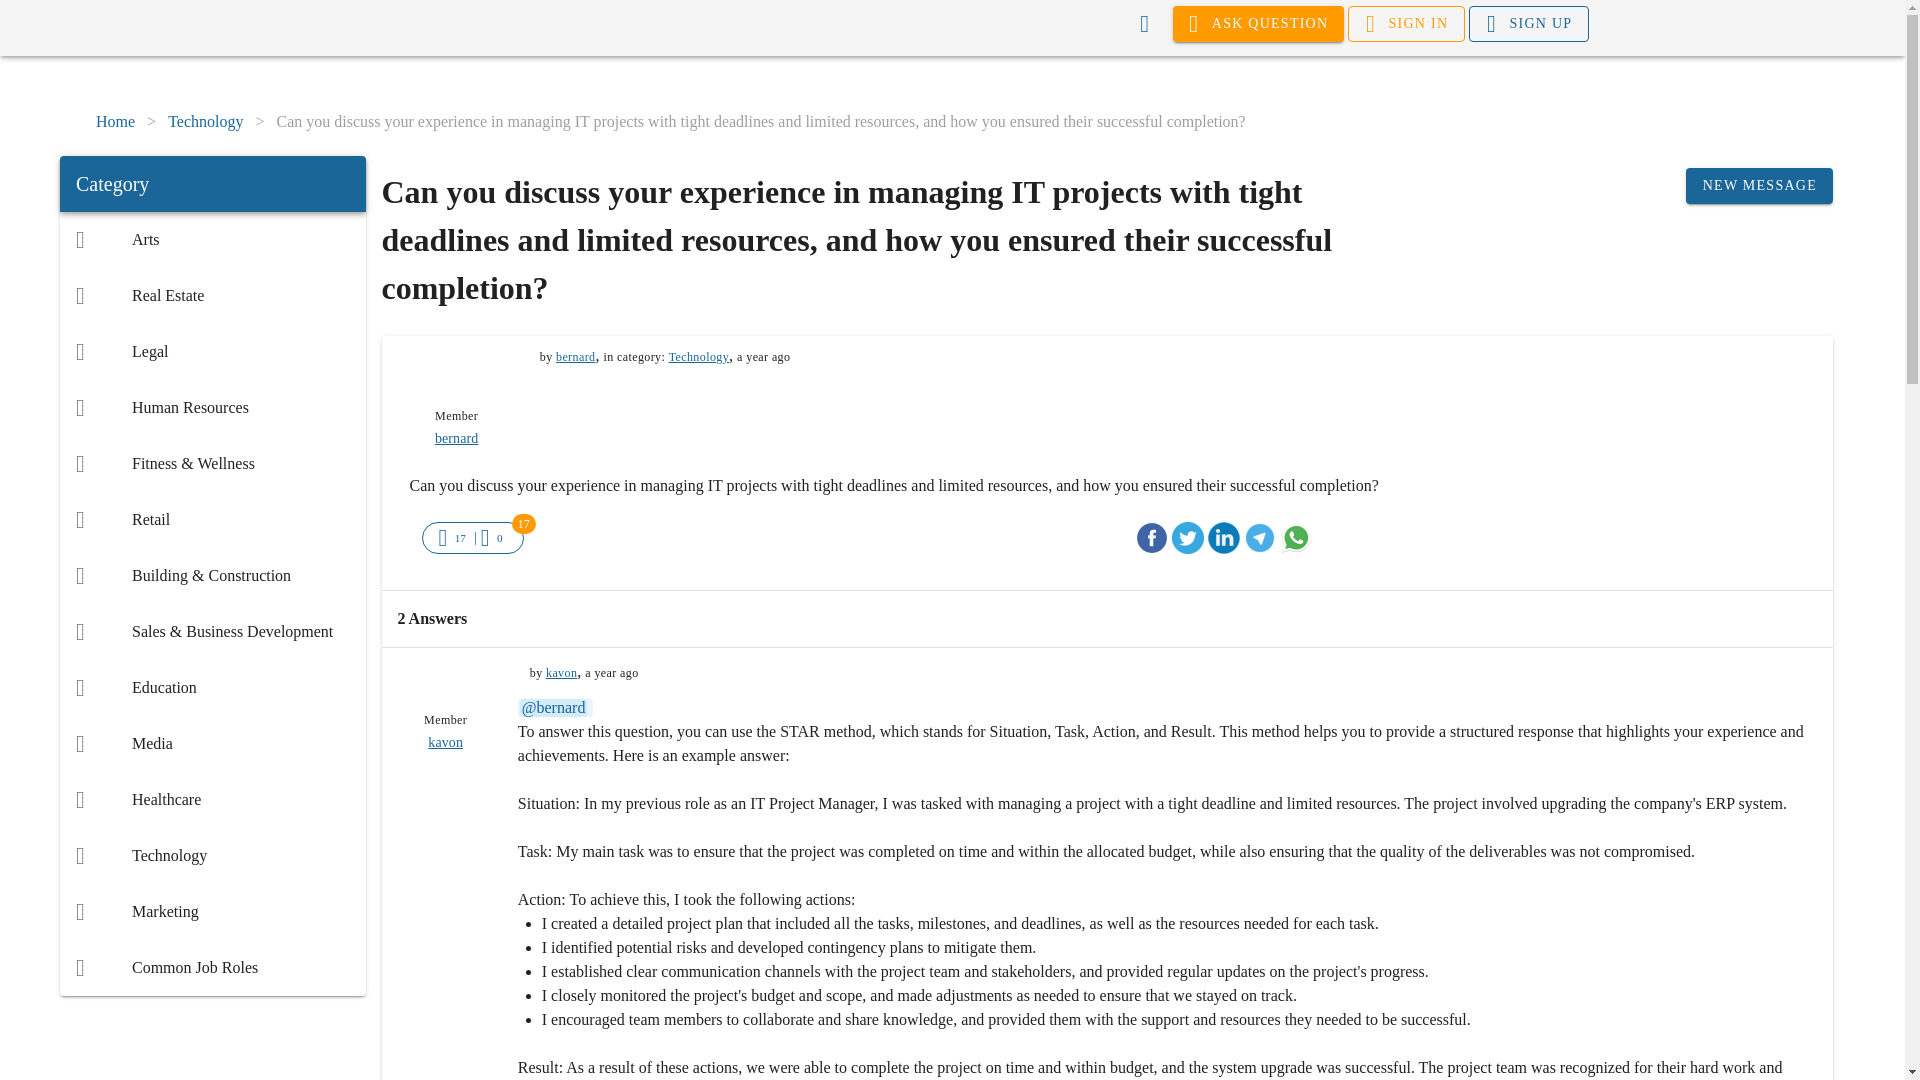 Image resolution: width=1920 pixels, height=1080 pixels. Describe the element at coordinates (212, 296) in the screenshot. I see `Real Estate` at that location.